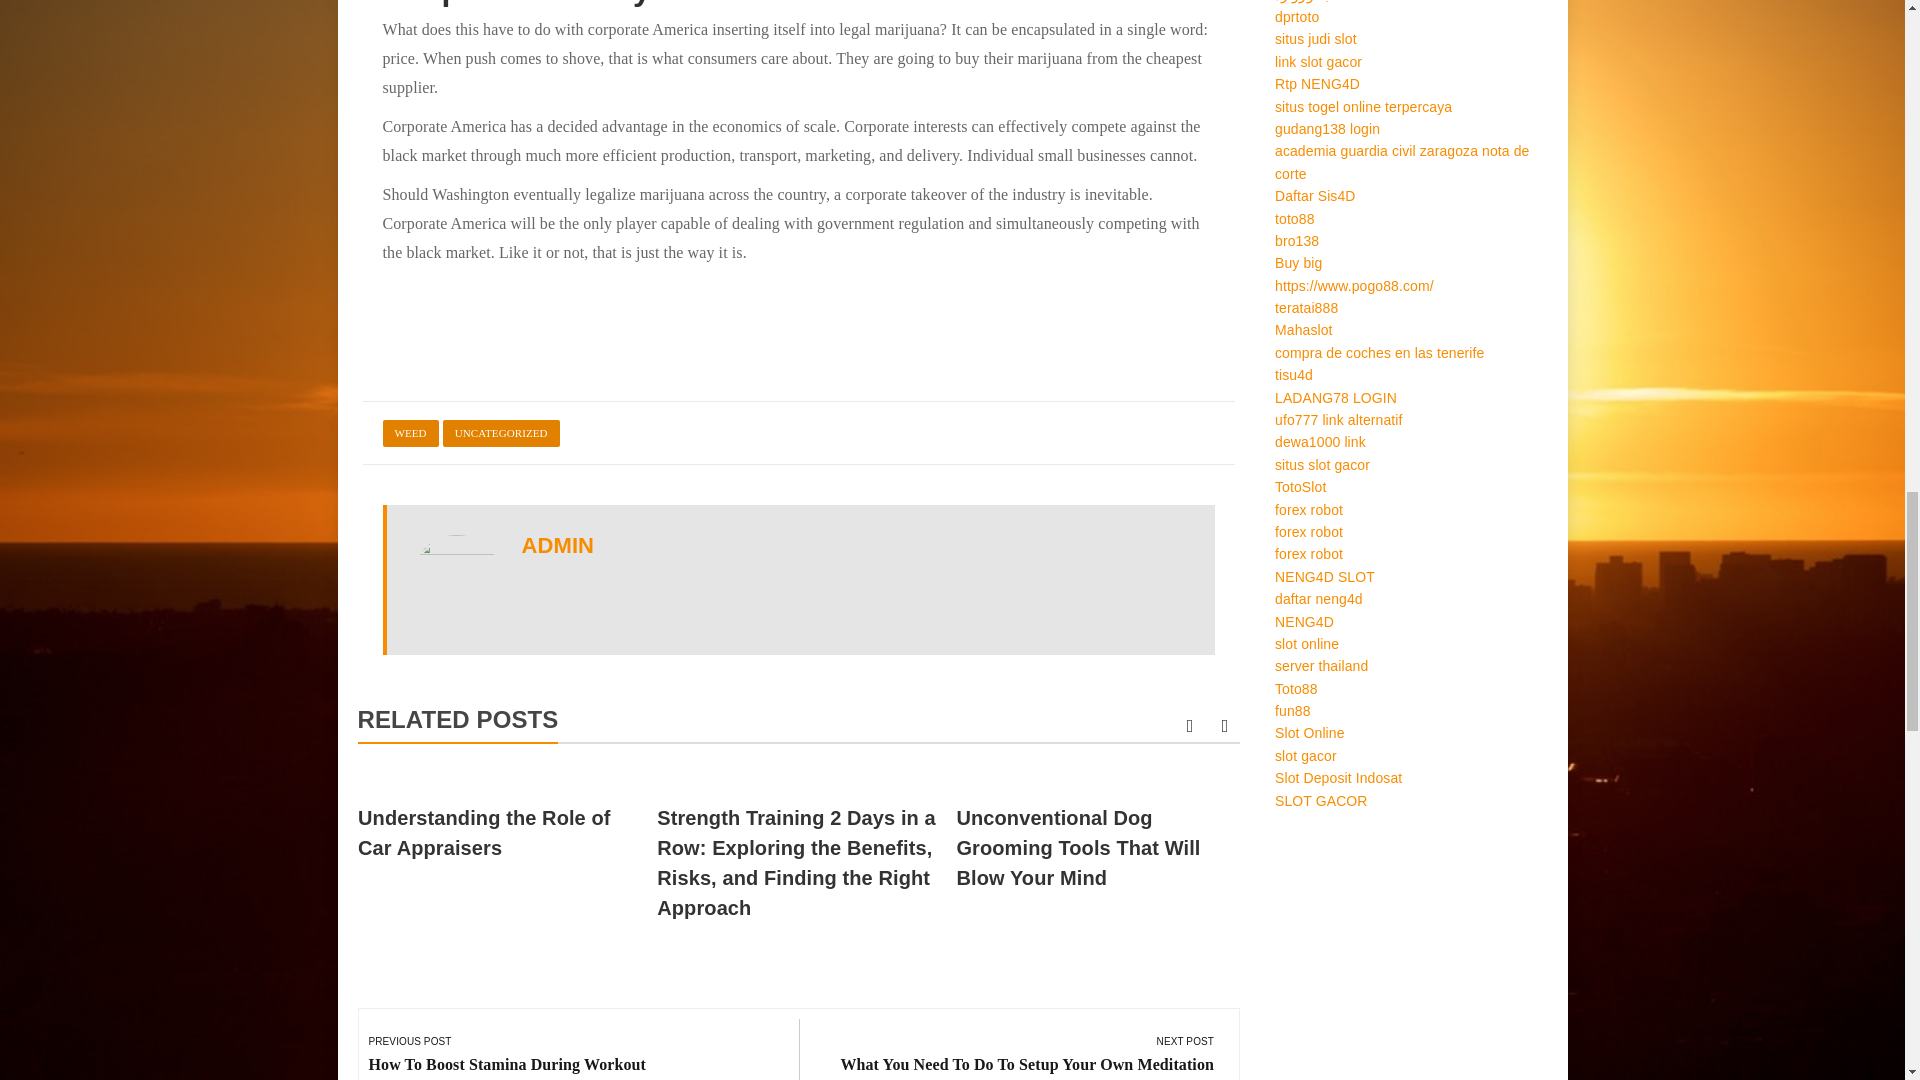  I want to click on ADMIN, so click(558, 546).